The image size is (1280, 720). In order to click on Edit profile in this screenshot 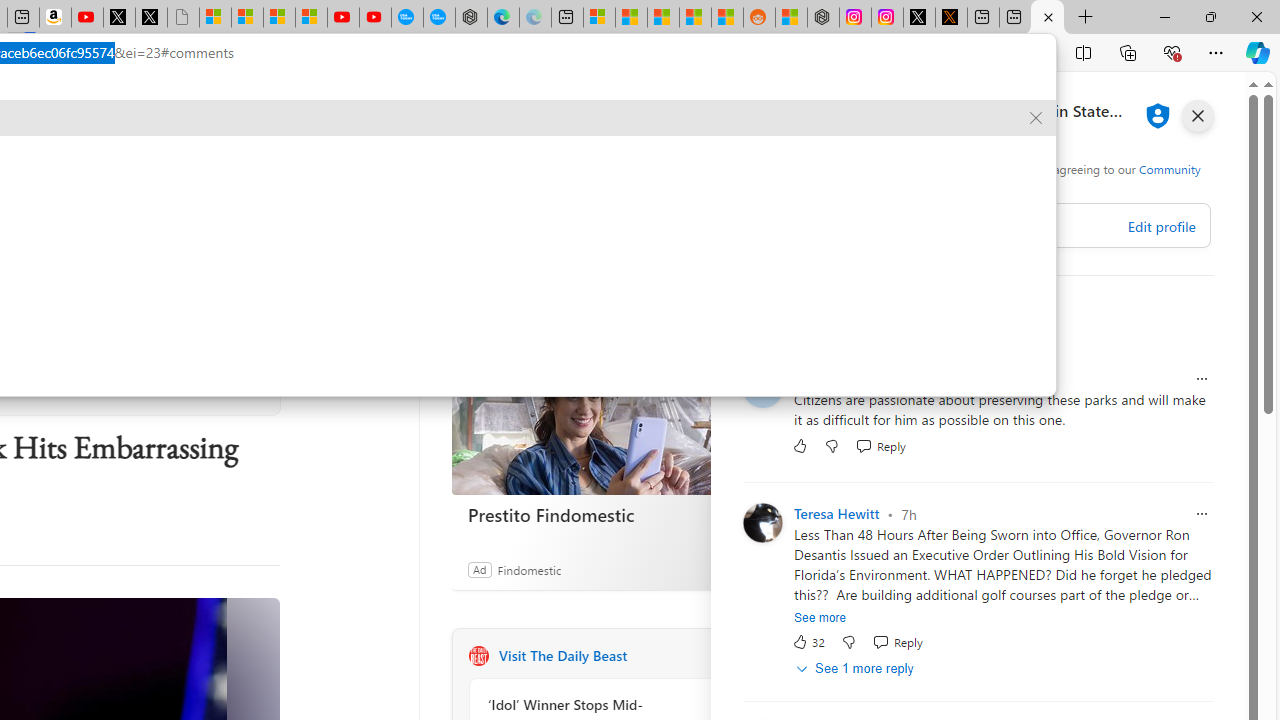, I will do `click(1160, 226)`.